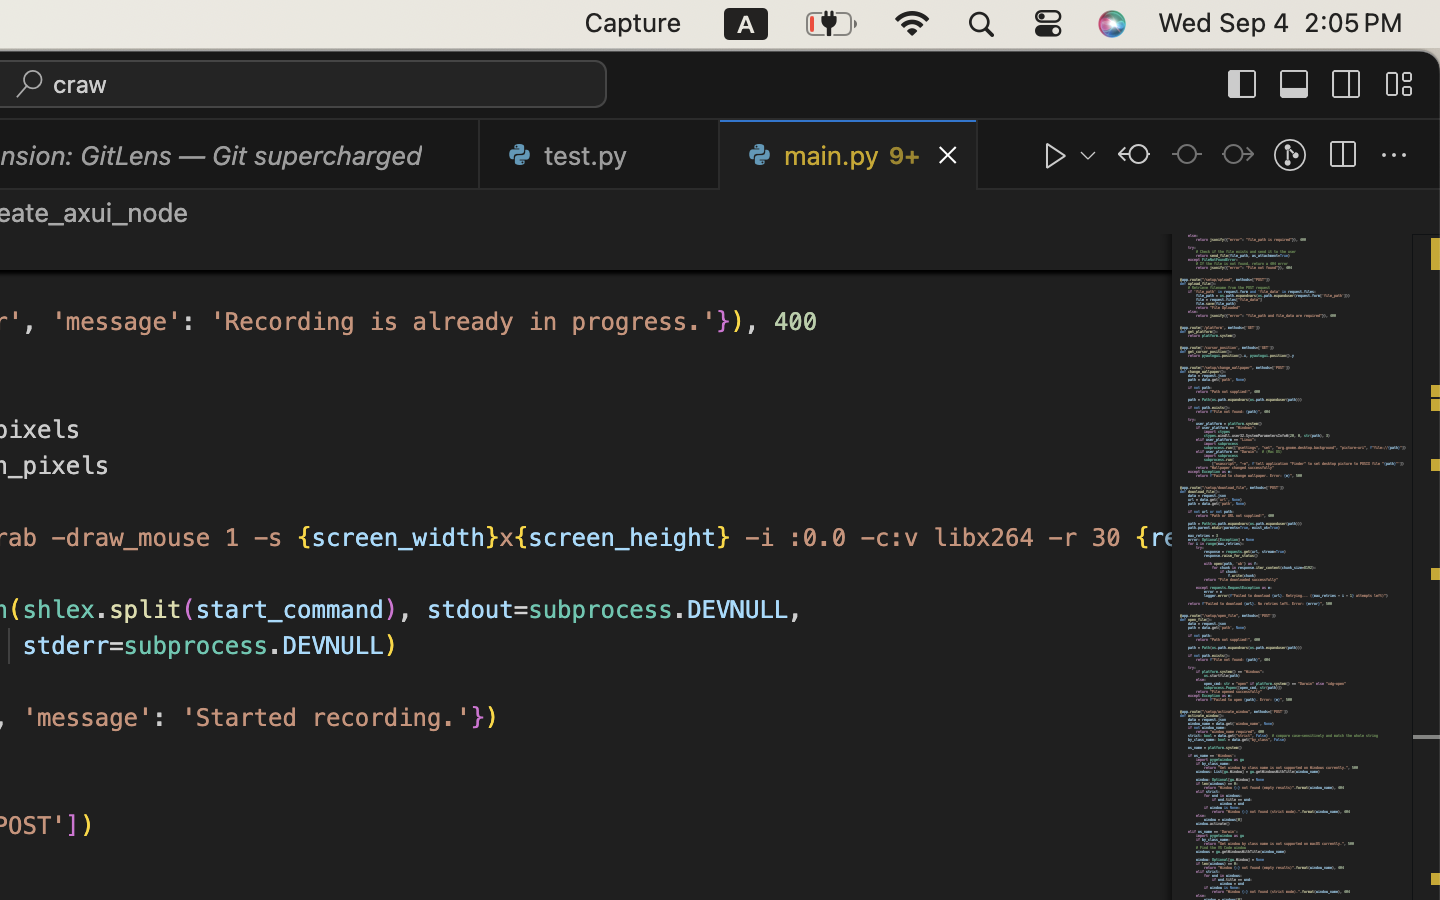  Describe the element at coordinates (1295, 84) in the screenshot. I see `` at that location.